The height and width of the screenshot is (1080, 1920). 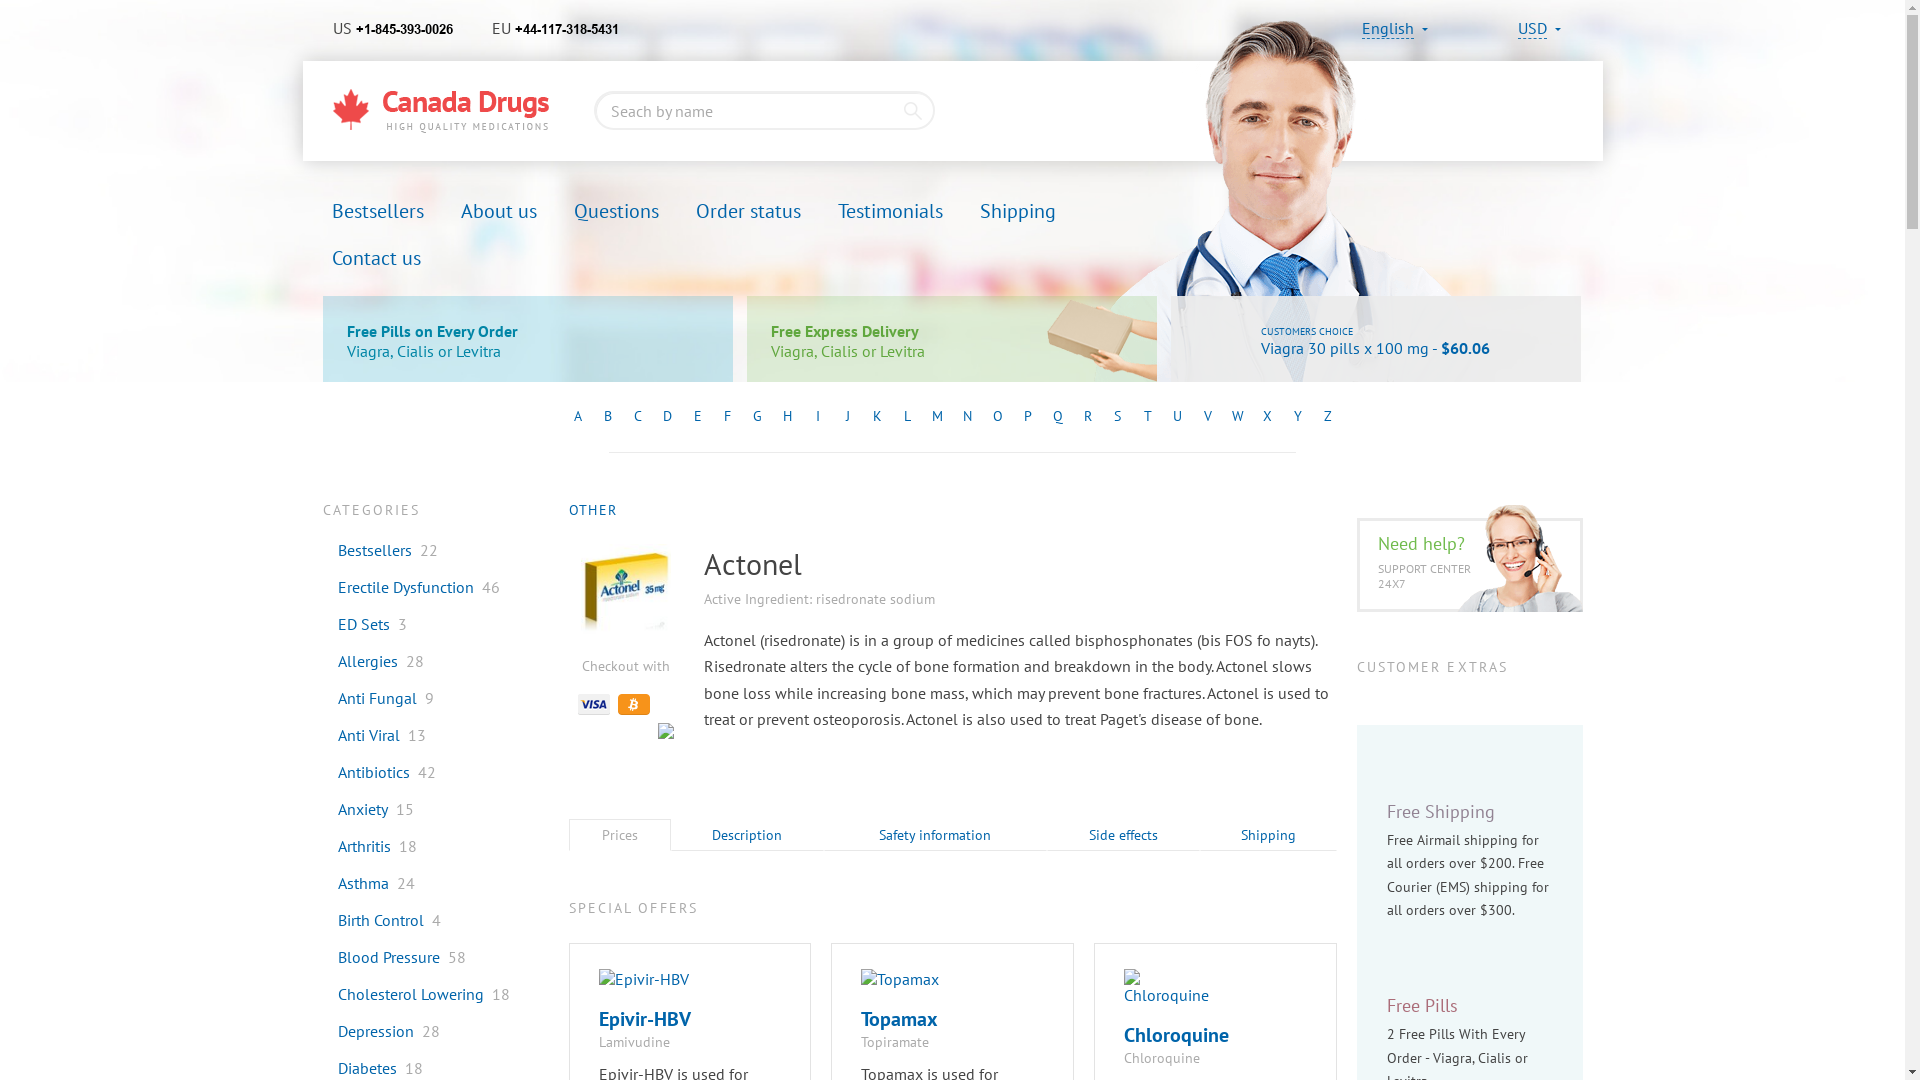 I want to click on Testimonials, so click(x=890, y=214).